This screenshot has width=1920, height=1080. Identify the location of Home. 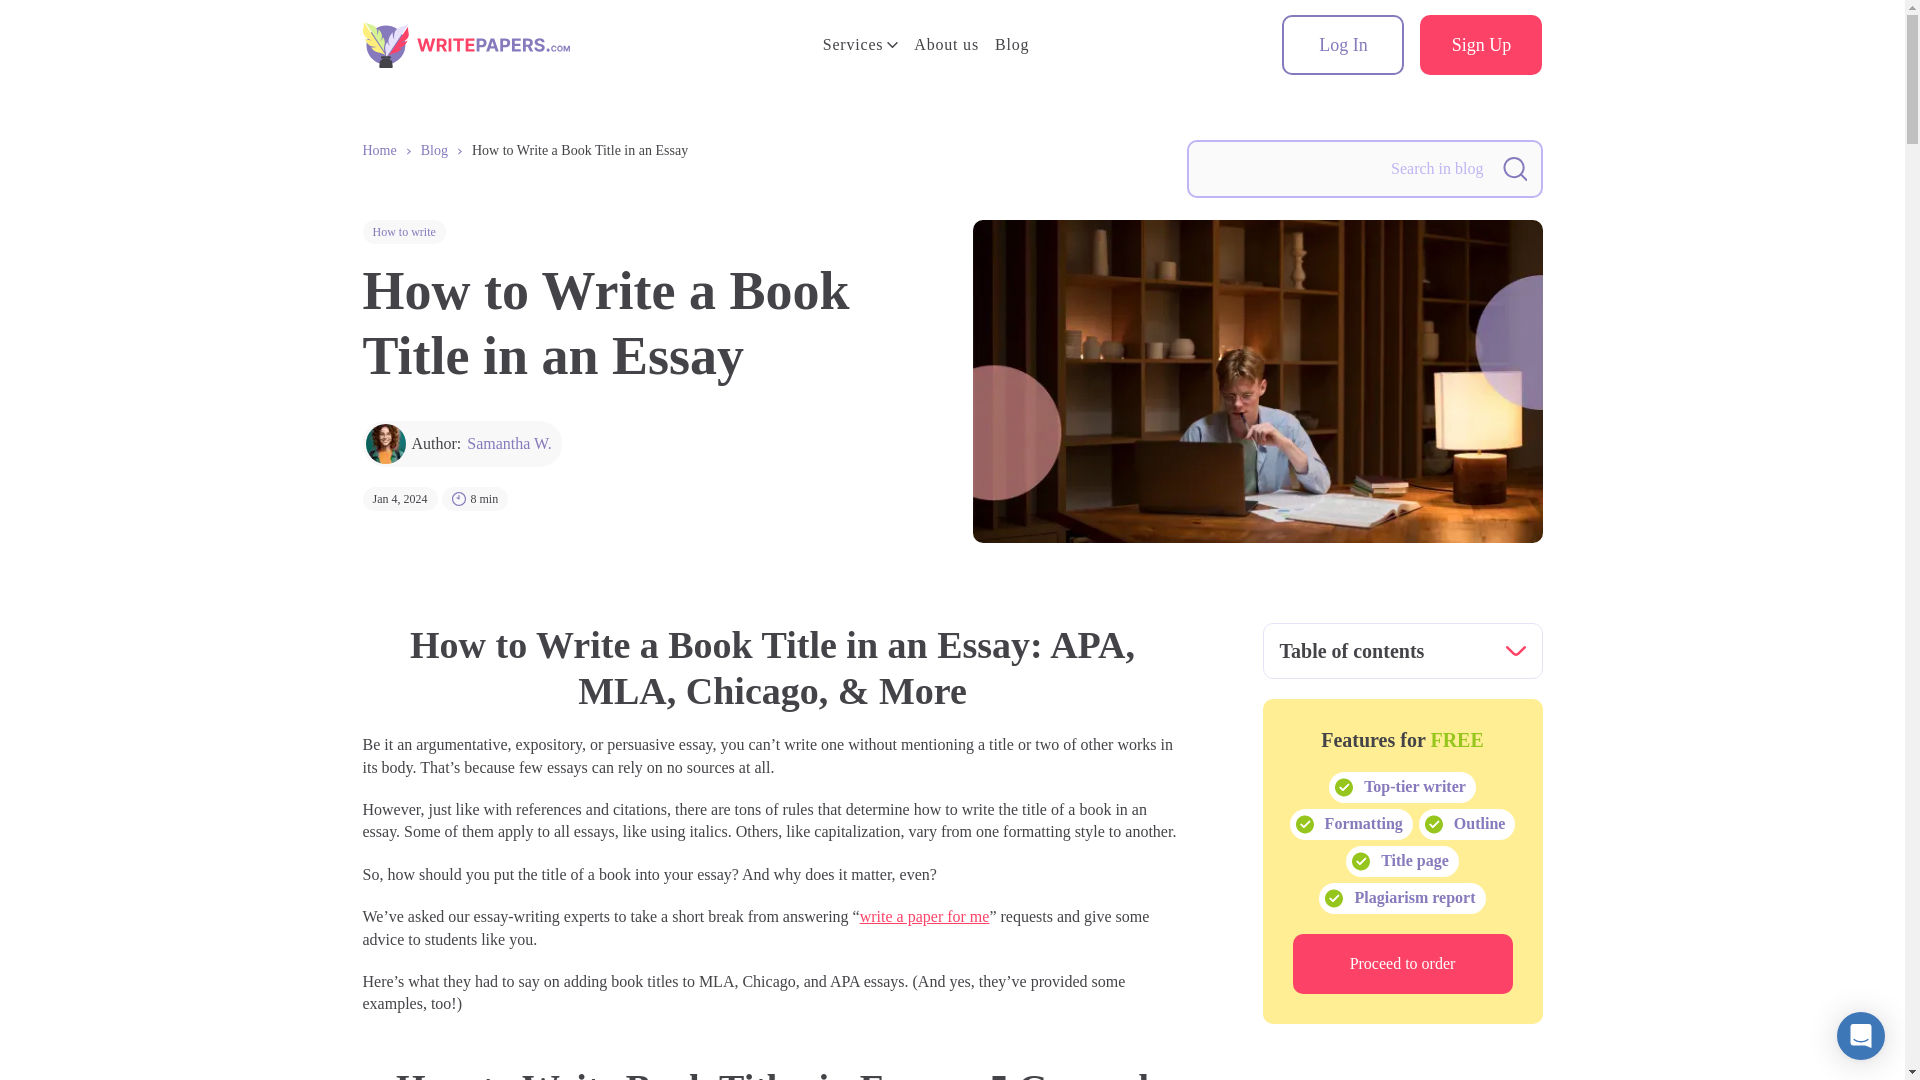
(378, 151).